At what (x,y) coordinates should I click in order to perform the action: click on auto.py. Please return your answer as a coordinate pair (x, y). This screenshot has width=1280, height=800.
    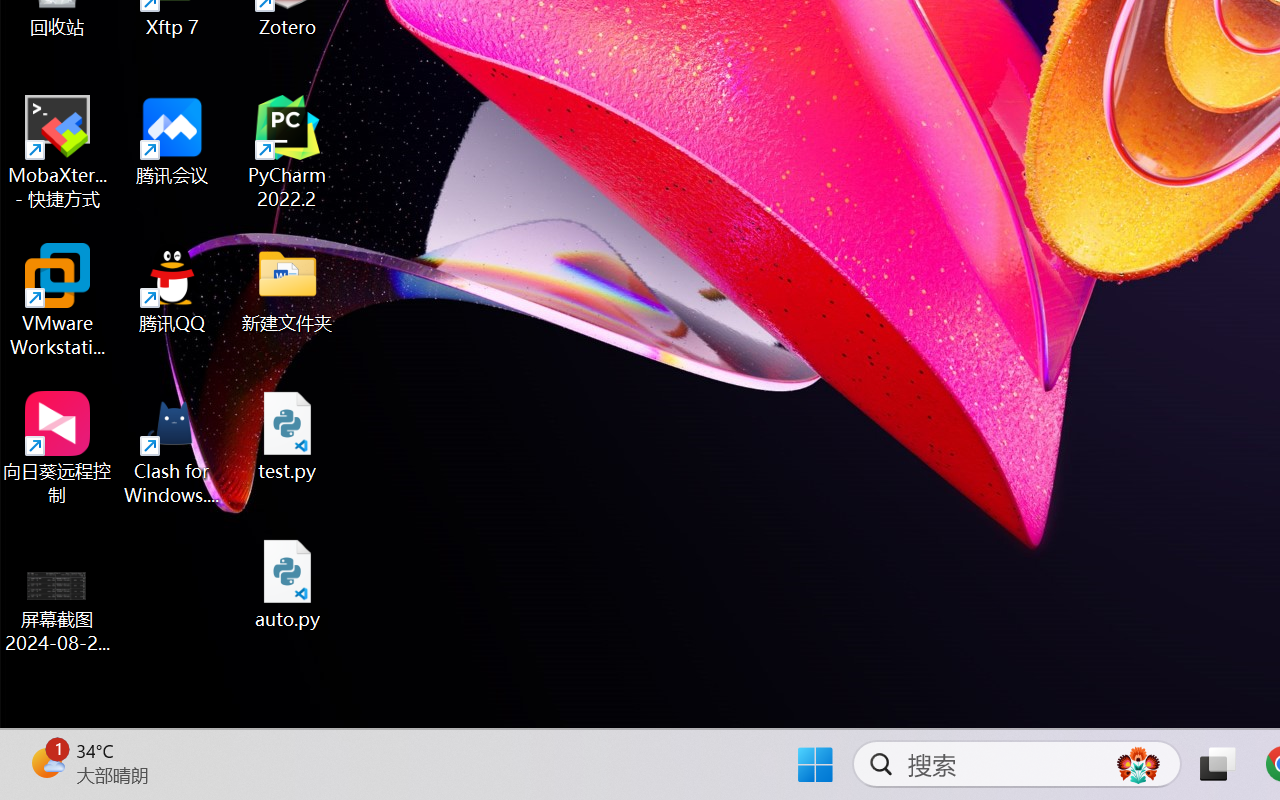
    Looking at the image, I should click on (288, 584).